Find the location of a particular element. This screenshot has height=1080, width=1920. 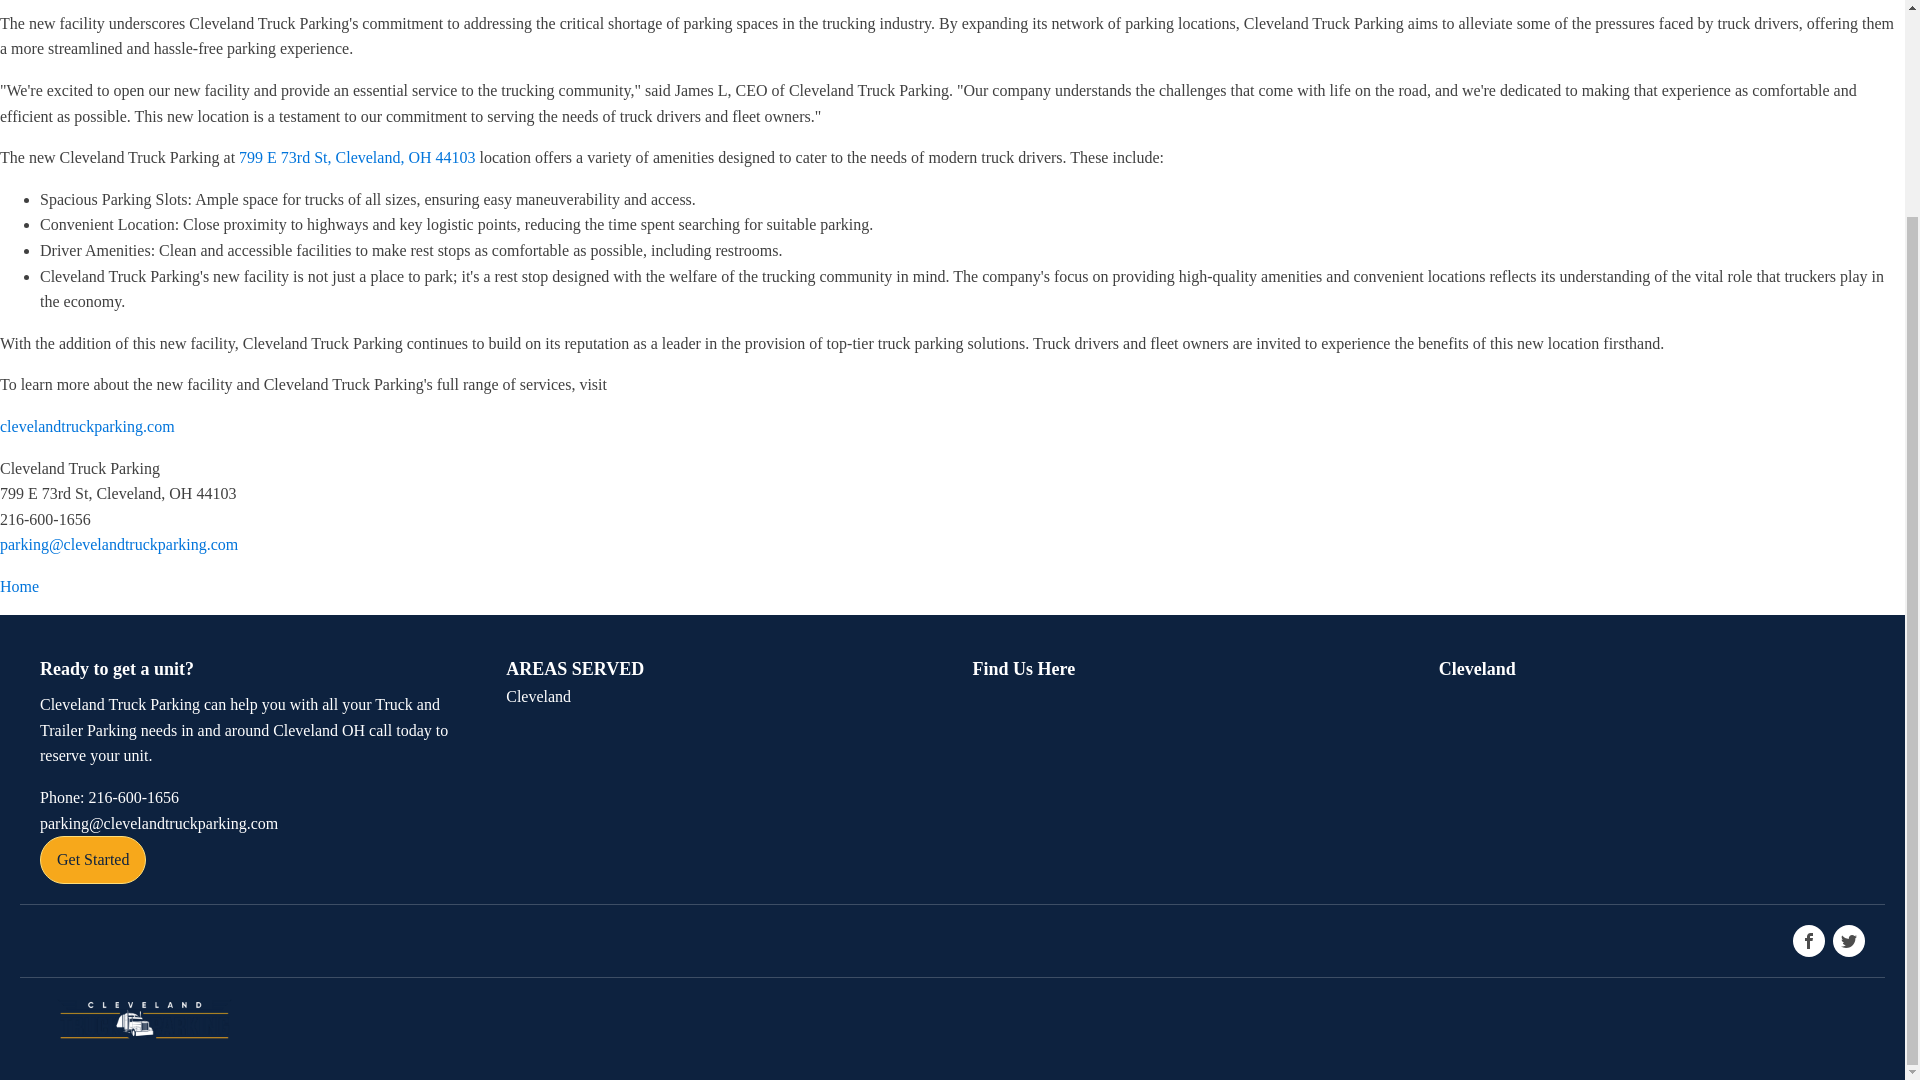

799 E 73rd St, Cleveland, OH 44103 is located at coordinates (356, 158).